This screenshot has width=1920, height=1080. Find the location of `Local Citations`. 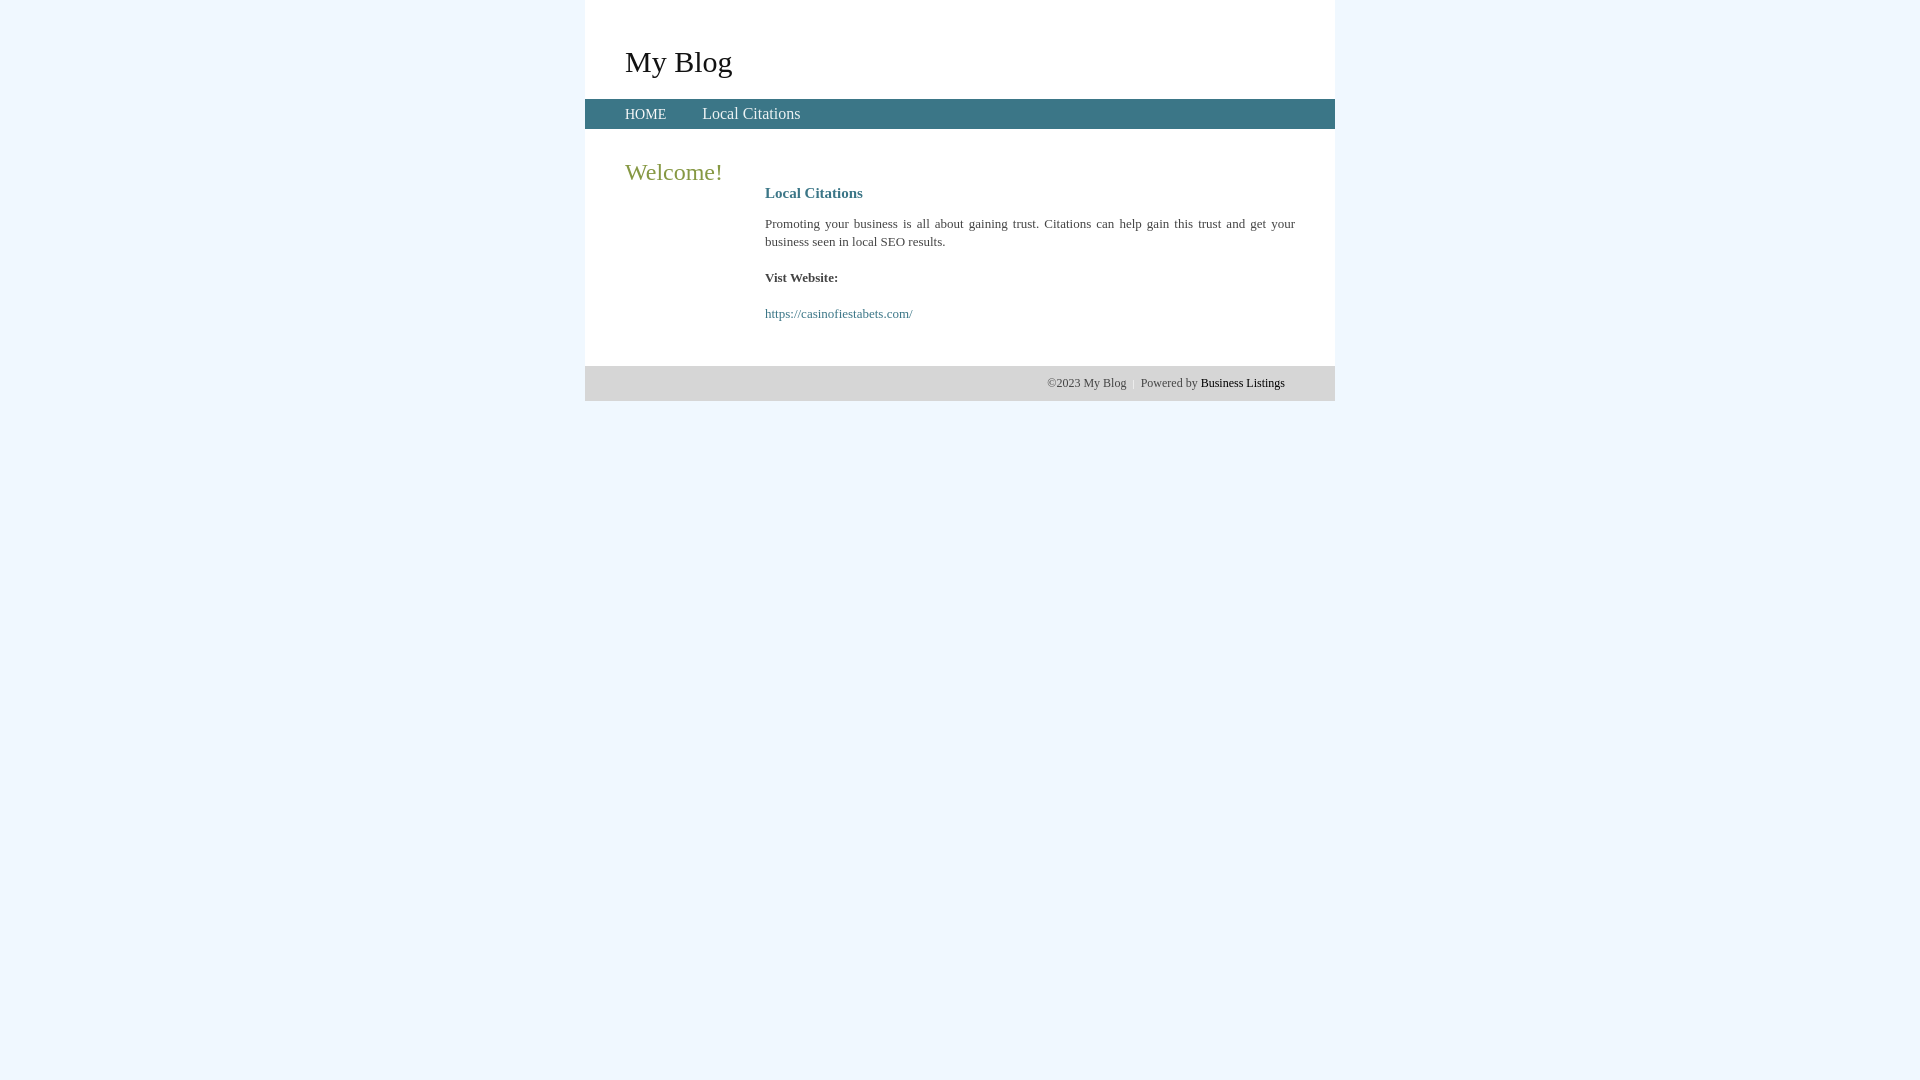

Local Citations is located at coordinates (751, 114).